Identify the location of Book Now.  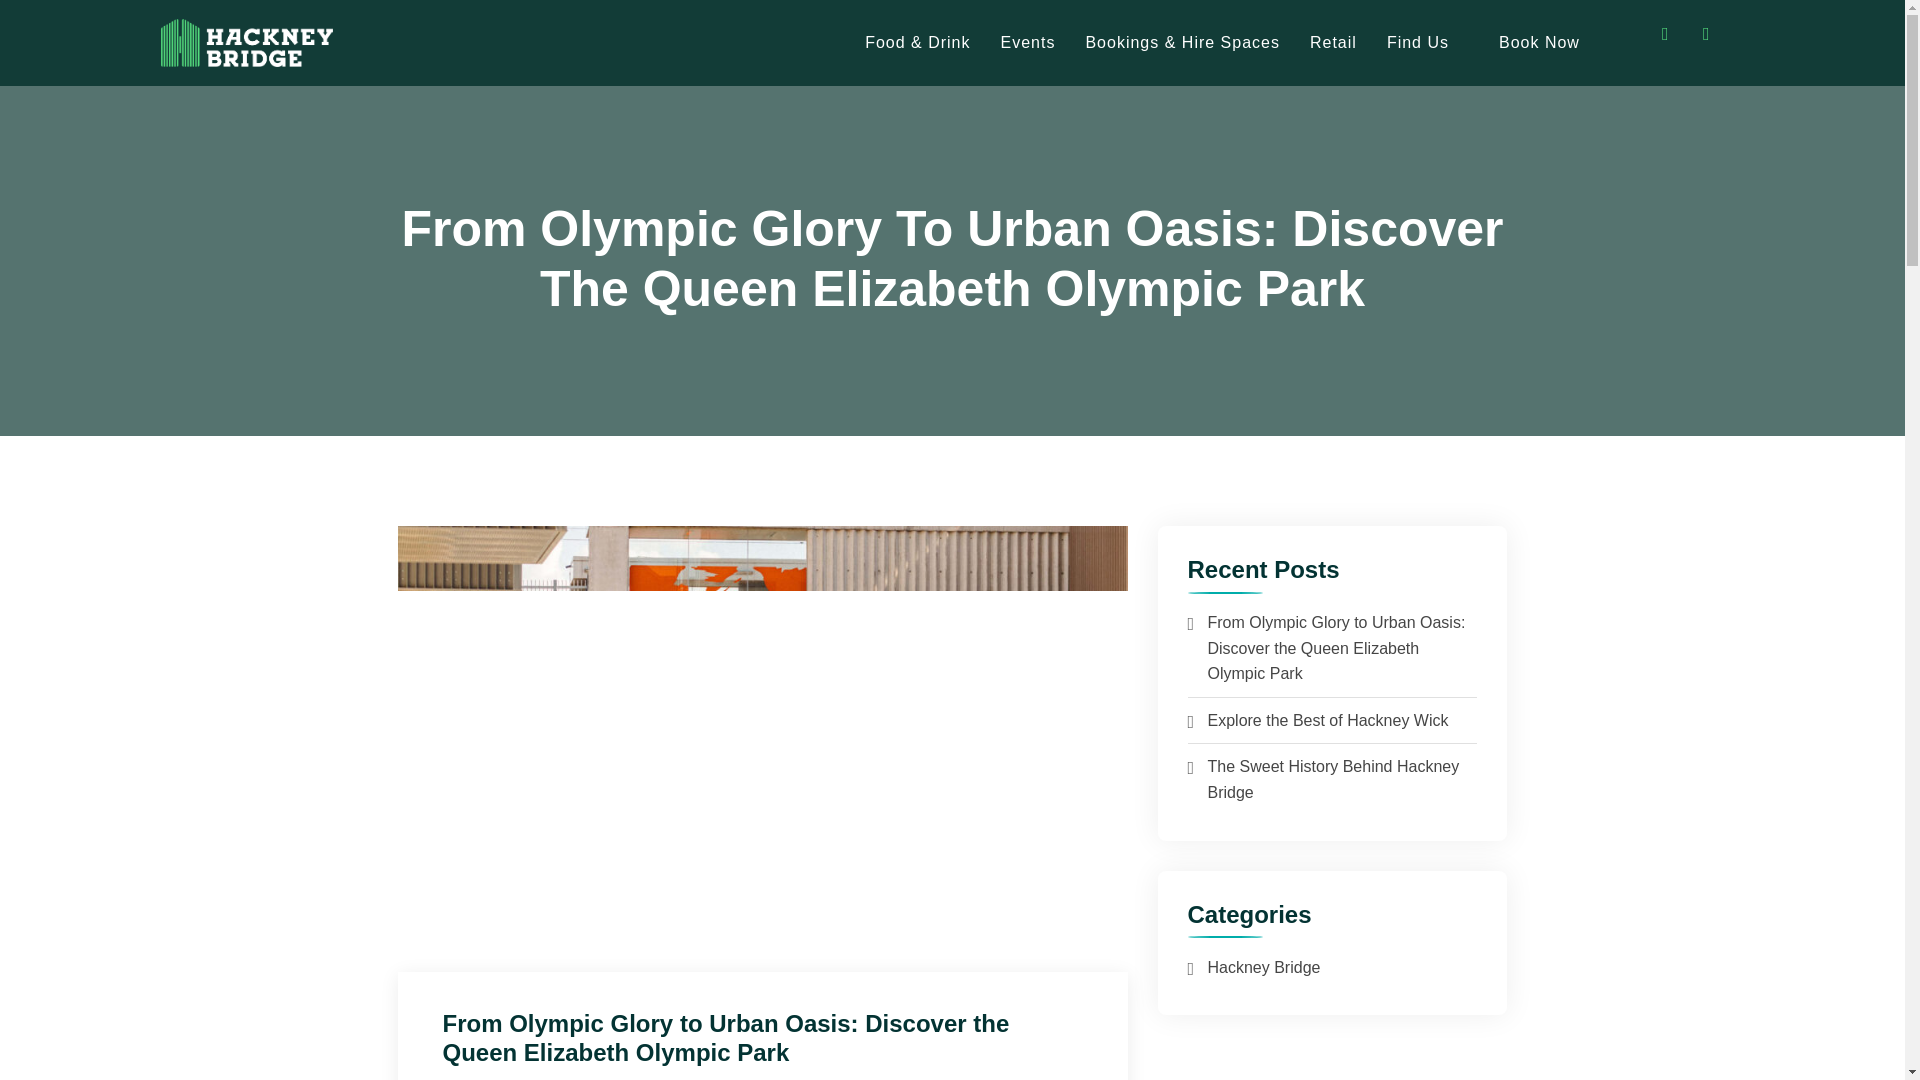
(1540, 42).